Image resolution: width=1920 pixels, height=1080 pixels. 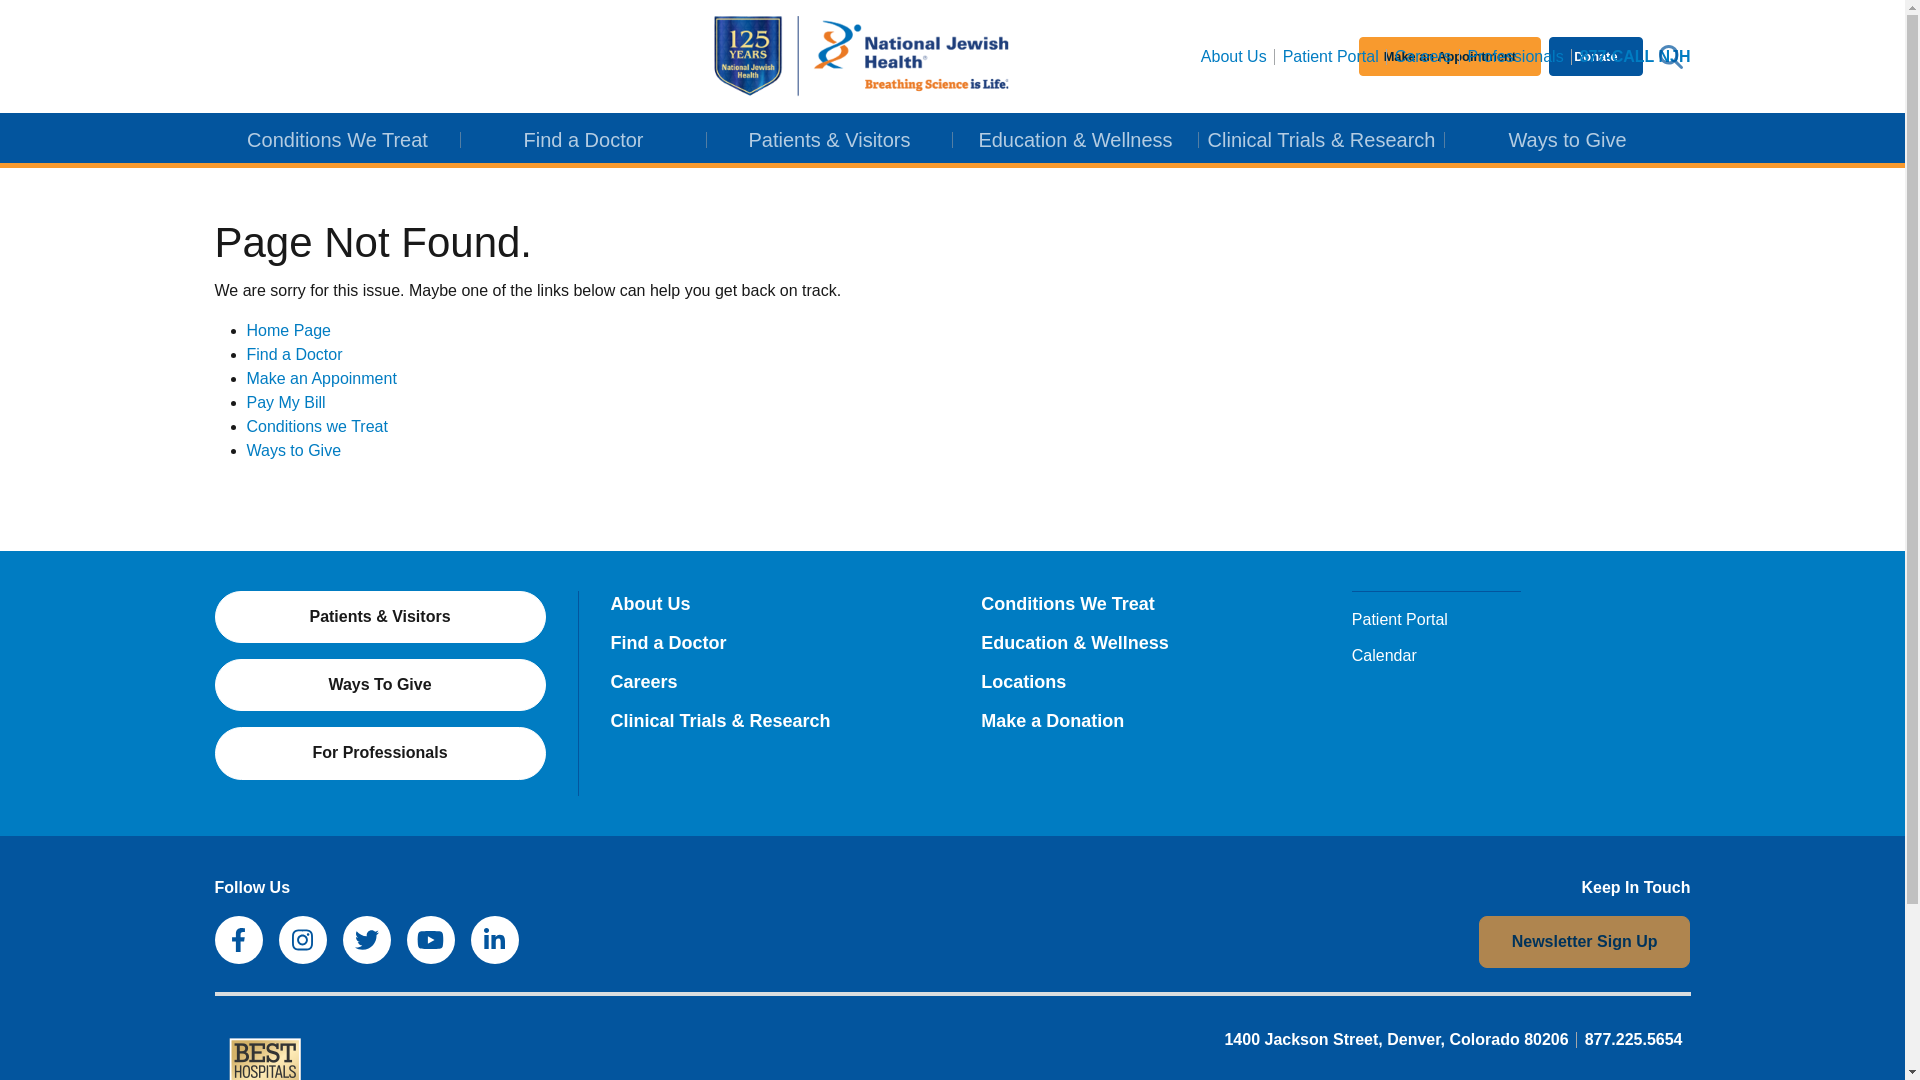 What do you see at coordinates (1632, 55) in the screenshot?
I see `877-CALL NJH` at bounding box center [1632, 55].